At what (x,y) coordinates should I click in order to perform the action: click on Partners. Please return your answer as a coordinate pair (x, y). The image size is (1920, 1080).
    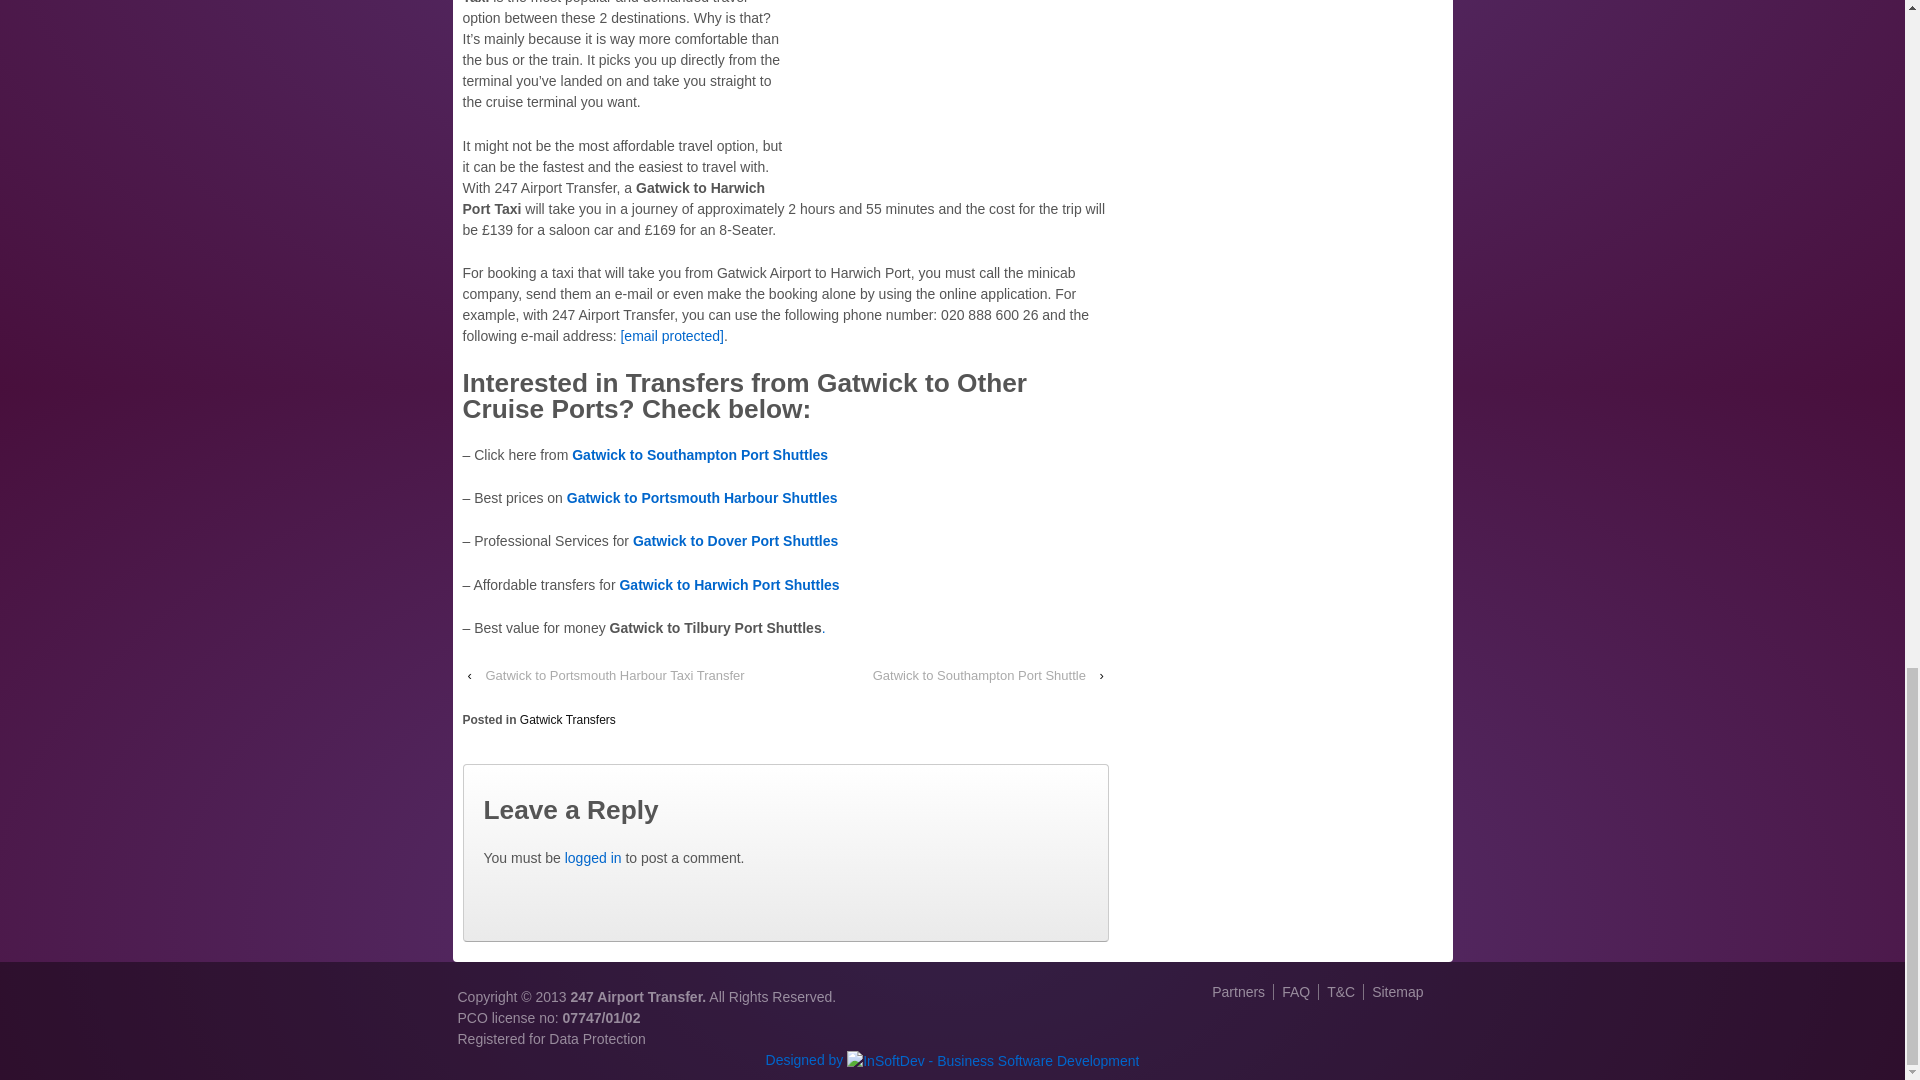
    Looking at the image, I should click on (1242, 992).